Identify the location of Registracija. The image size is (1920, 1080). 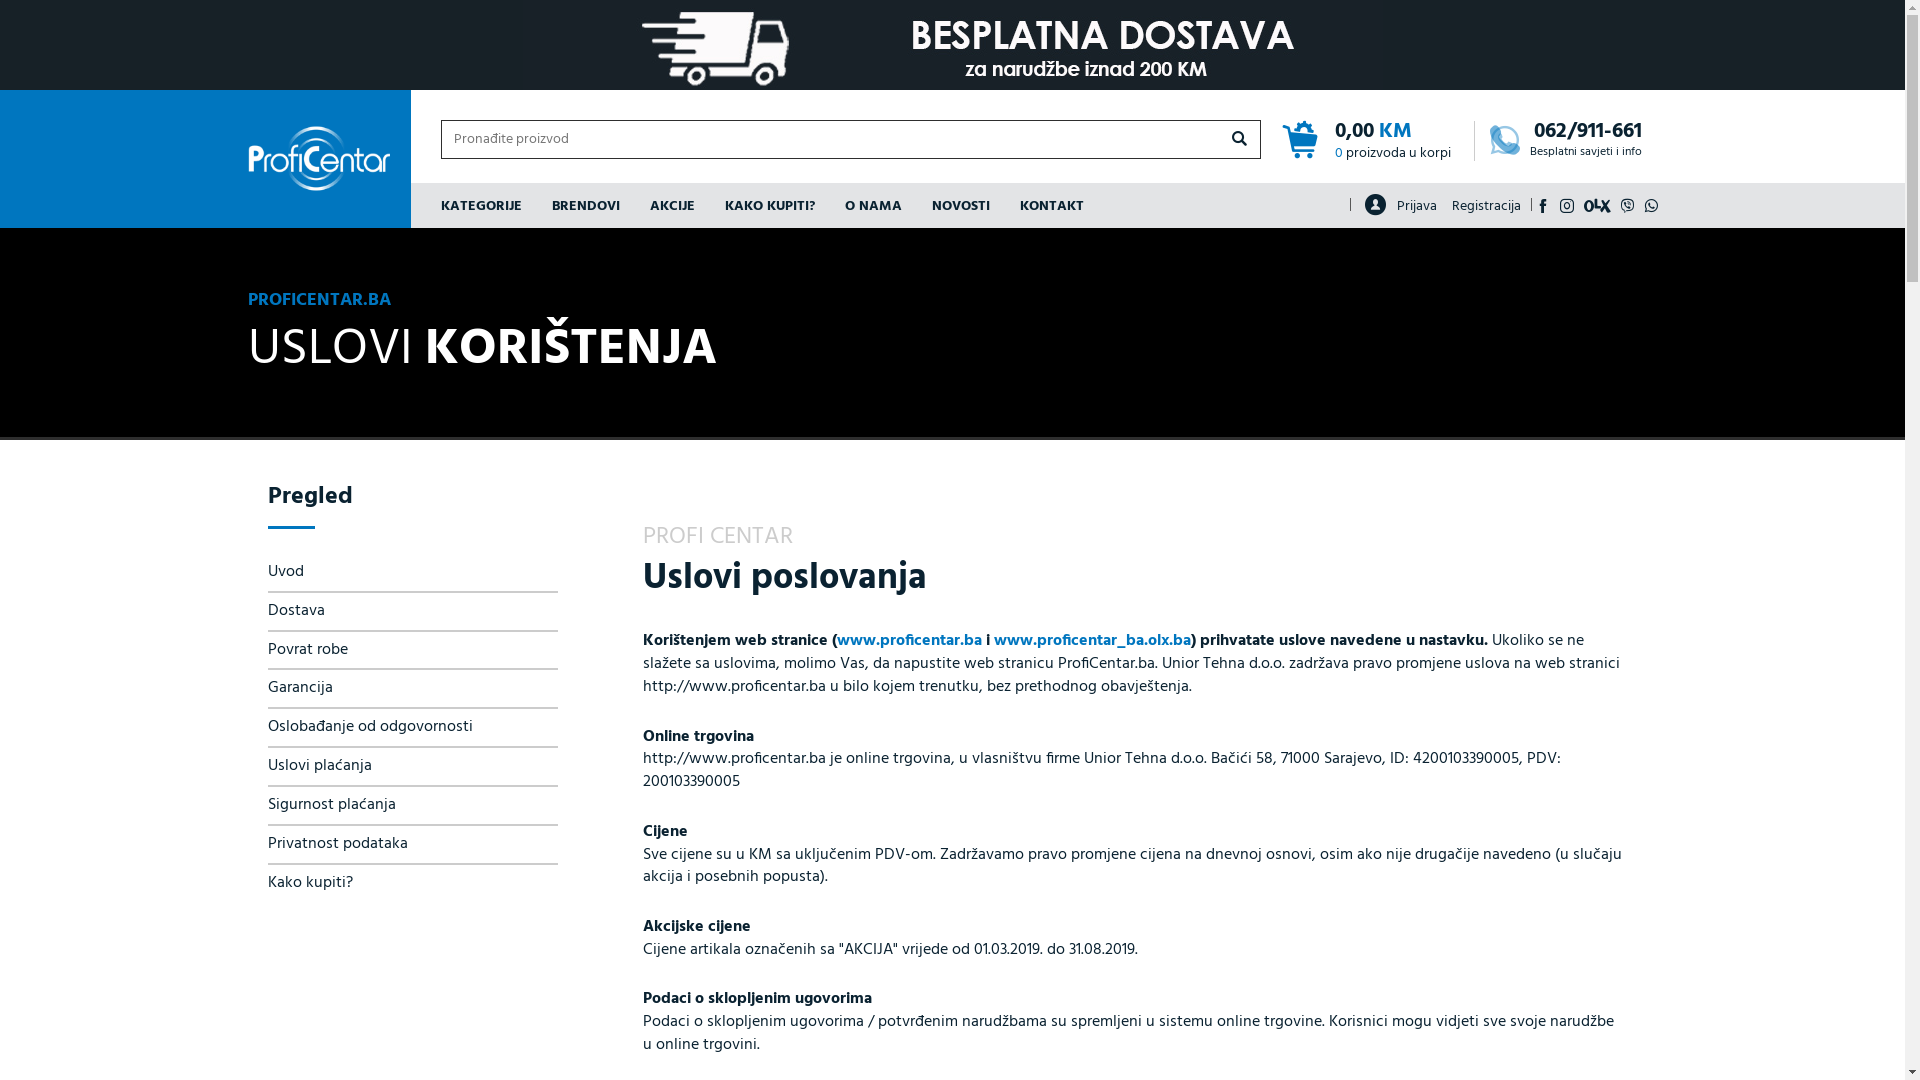
(1492, 206).